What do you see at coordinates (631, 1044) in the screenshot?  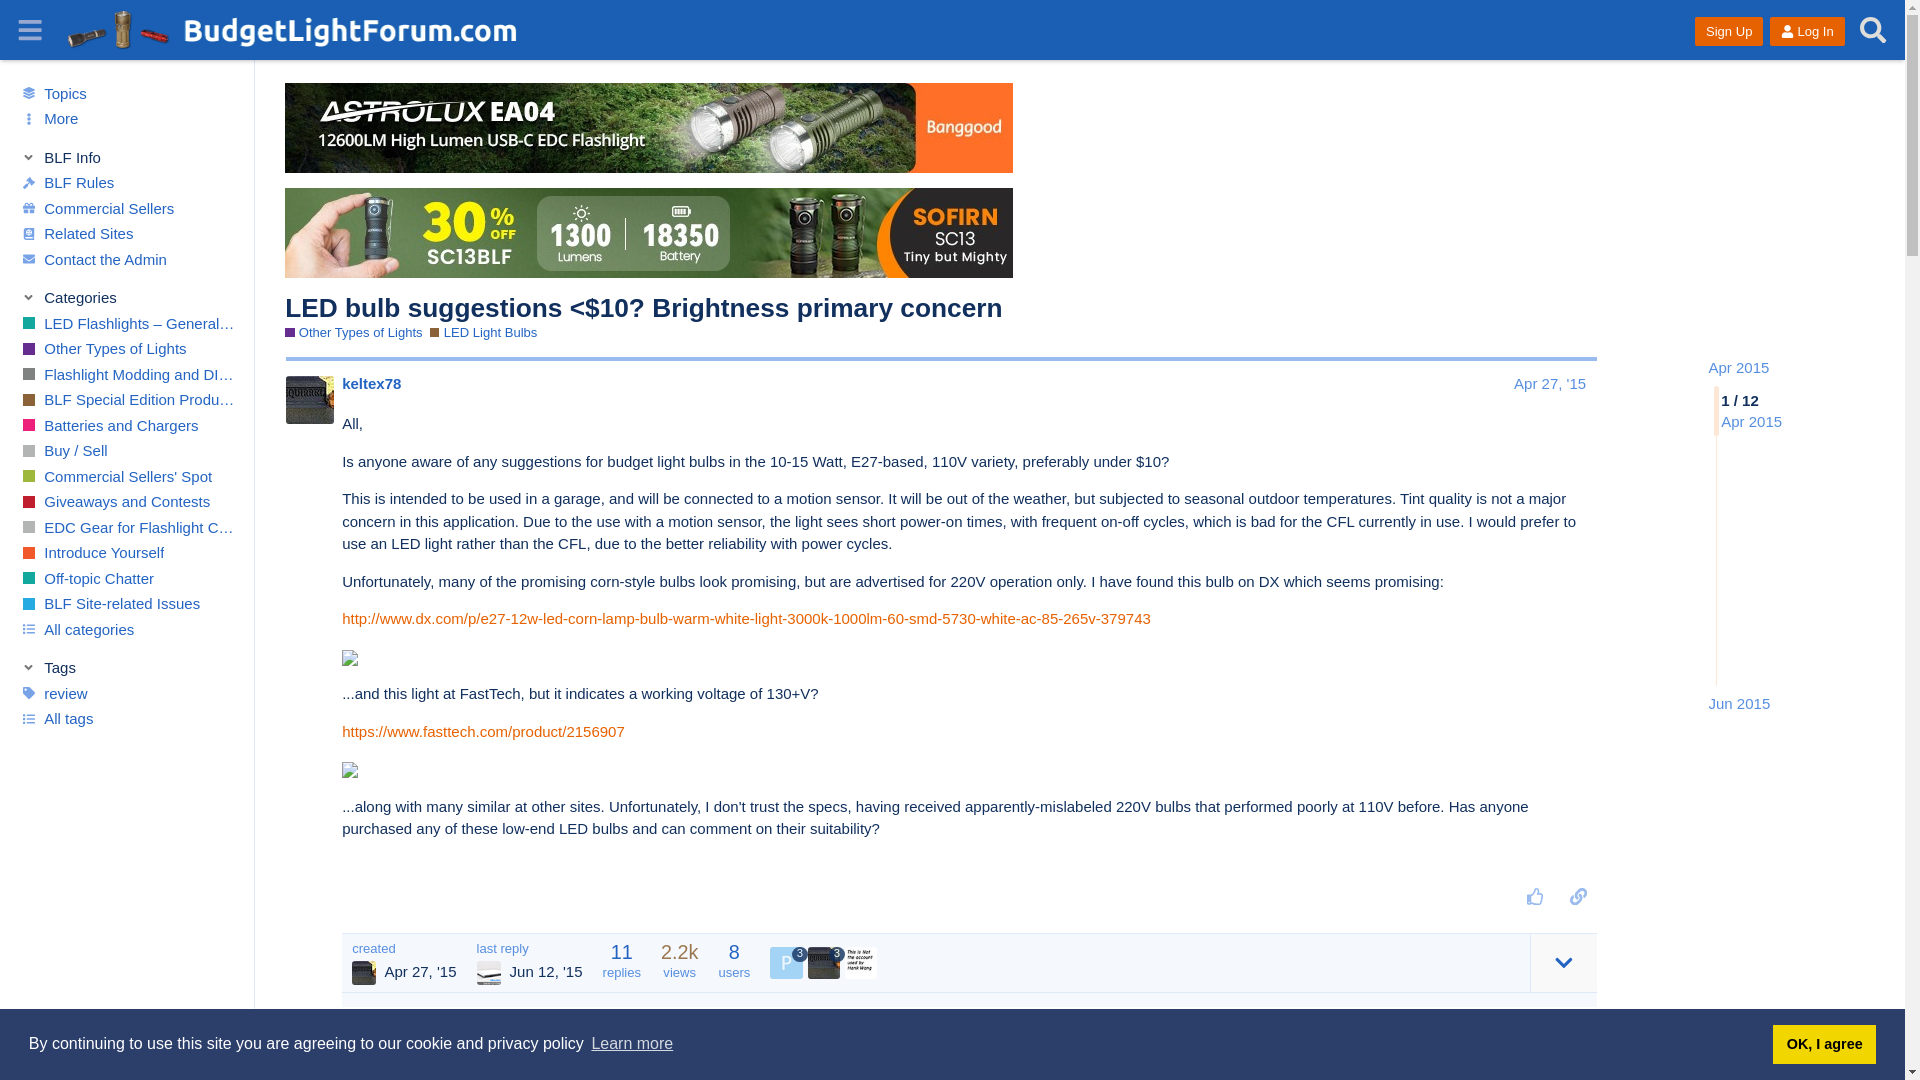 I see `Learn more` at bounding box center [631, 1044].